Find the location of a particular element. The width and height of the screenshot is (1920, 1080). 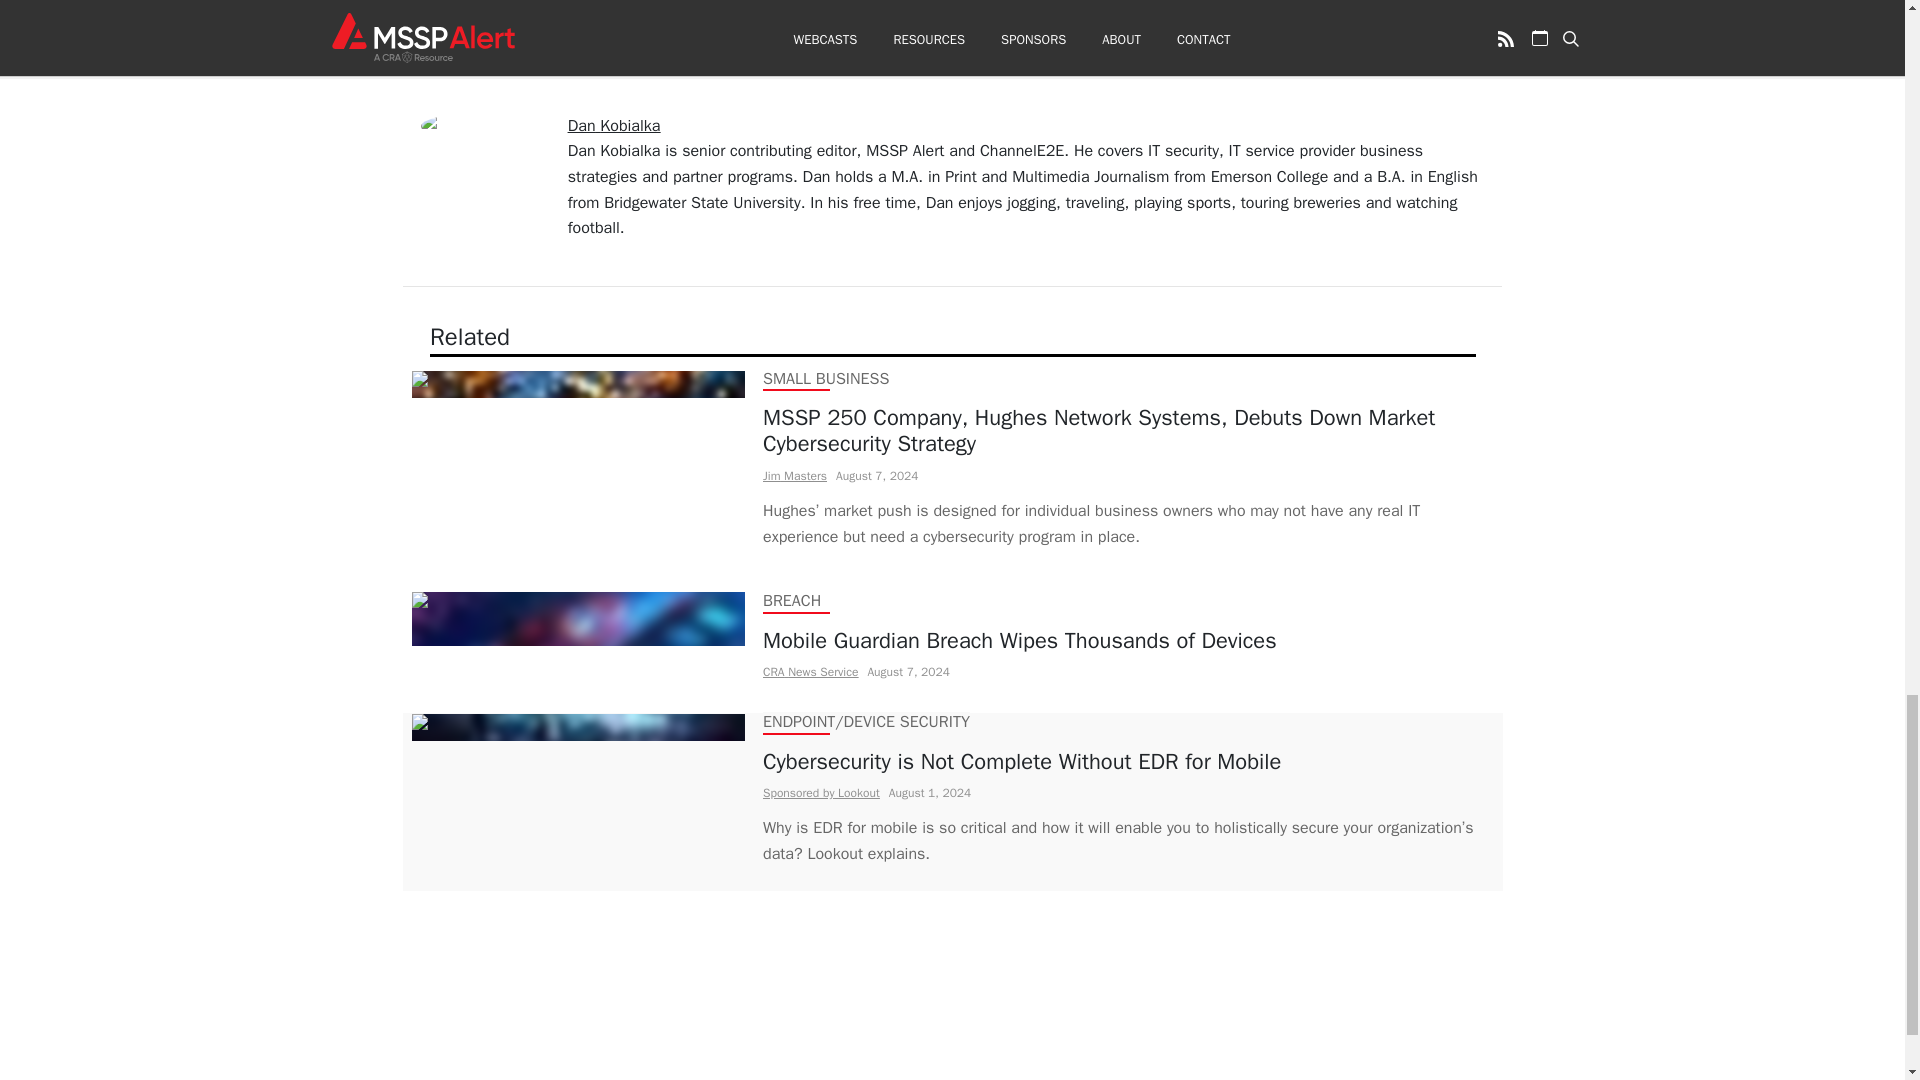

Jim Masters is located at coordinates (794, 475).